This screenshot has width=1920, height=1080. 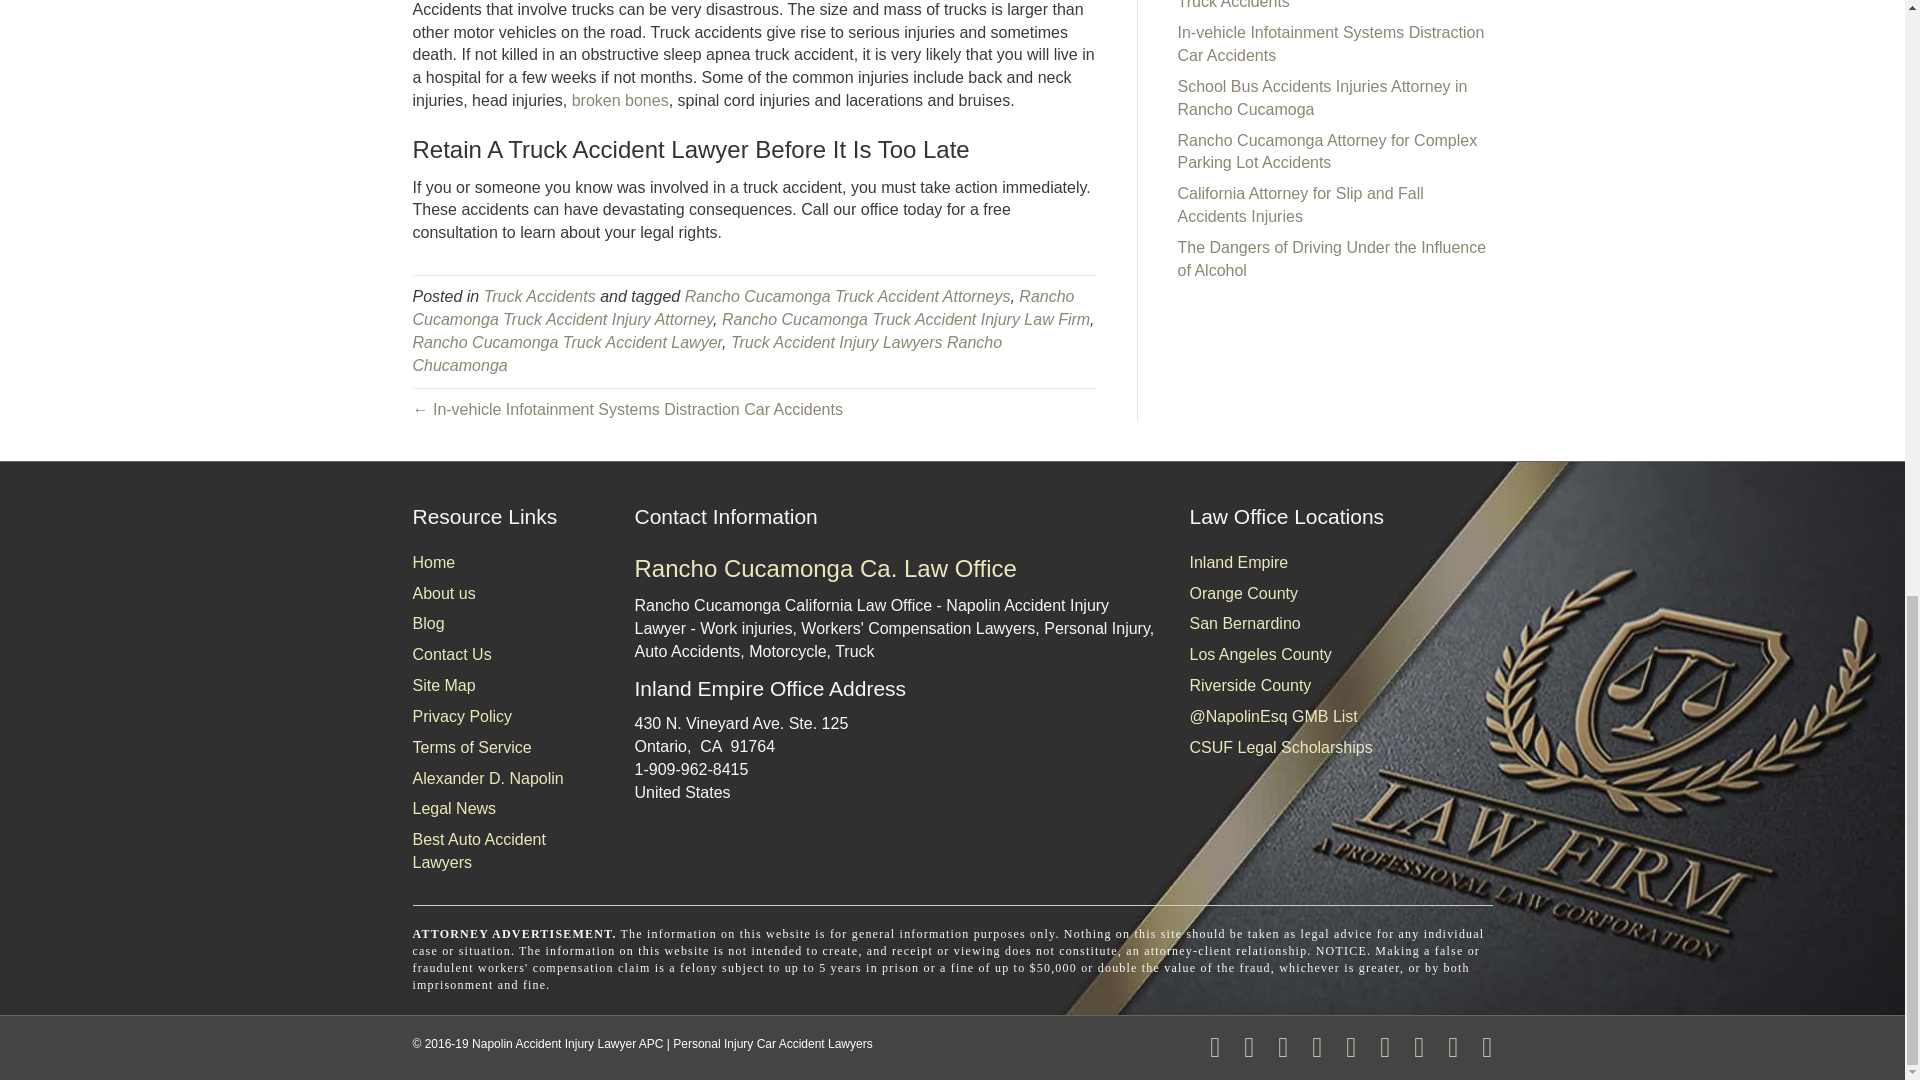 What do you see at coordinates (742, 308) in the screenshot?
I see `Rancho Cucamonga Truck Accident Injury Attorney` at bounding box center [742, 308].